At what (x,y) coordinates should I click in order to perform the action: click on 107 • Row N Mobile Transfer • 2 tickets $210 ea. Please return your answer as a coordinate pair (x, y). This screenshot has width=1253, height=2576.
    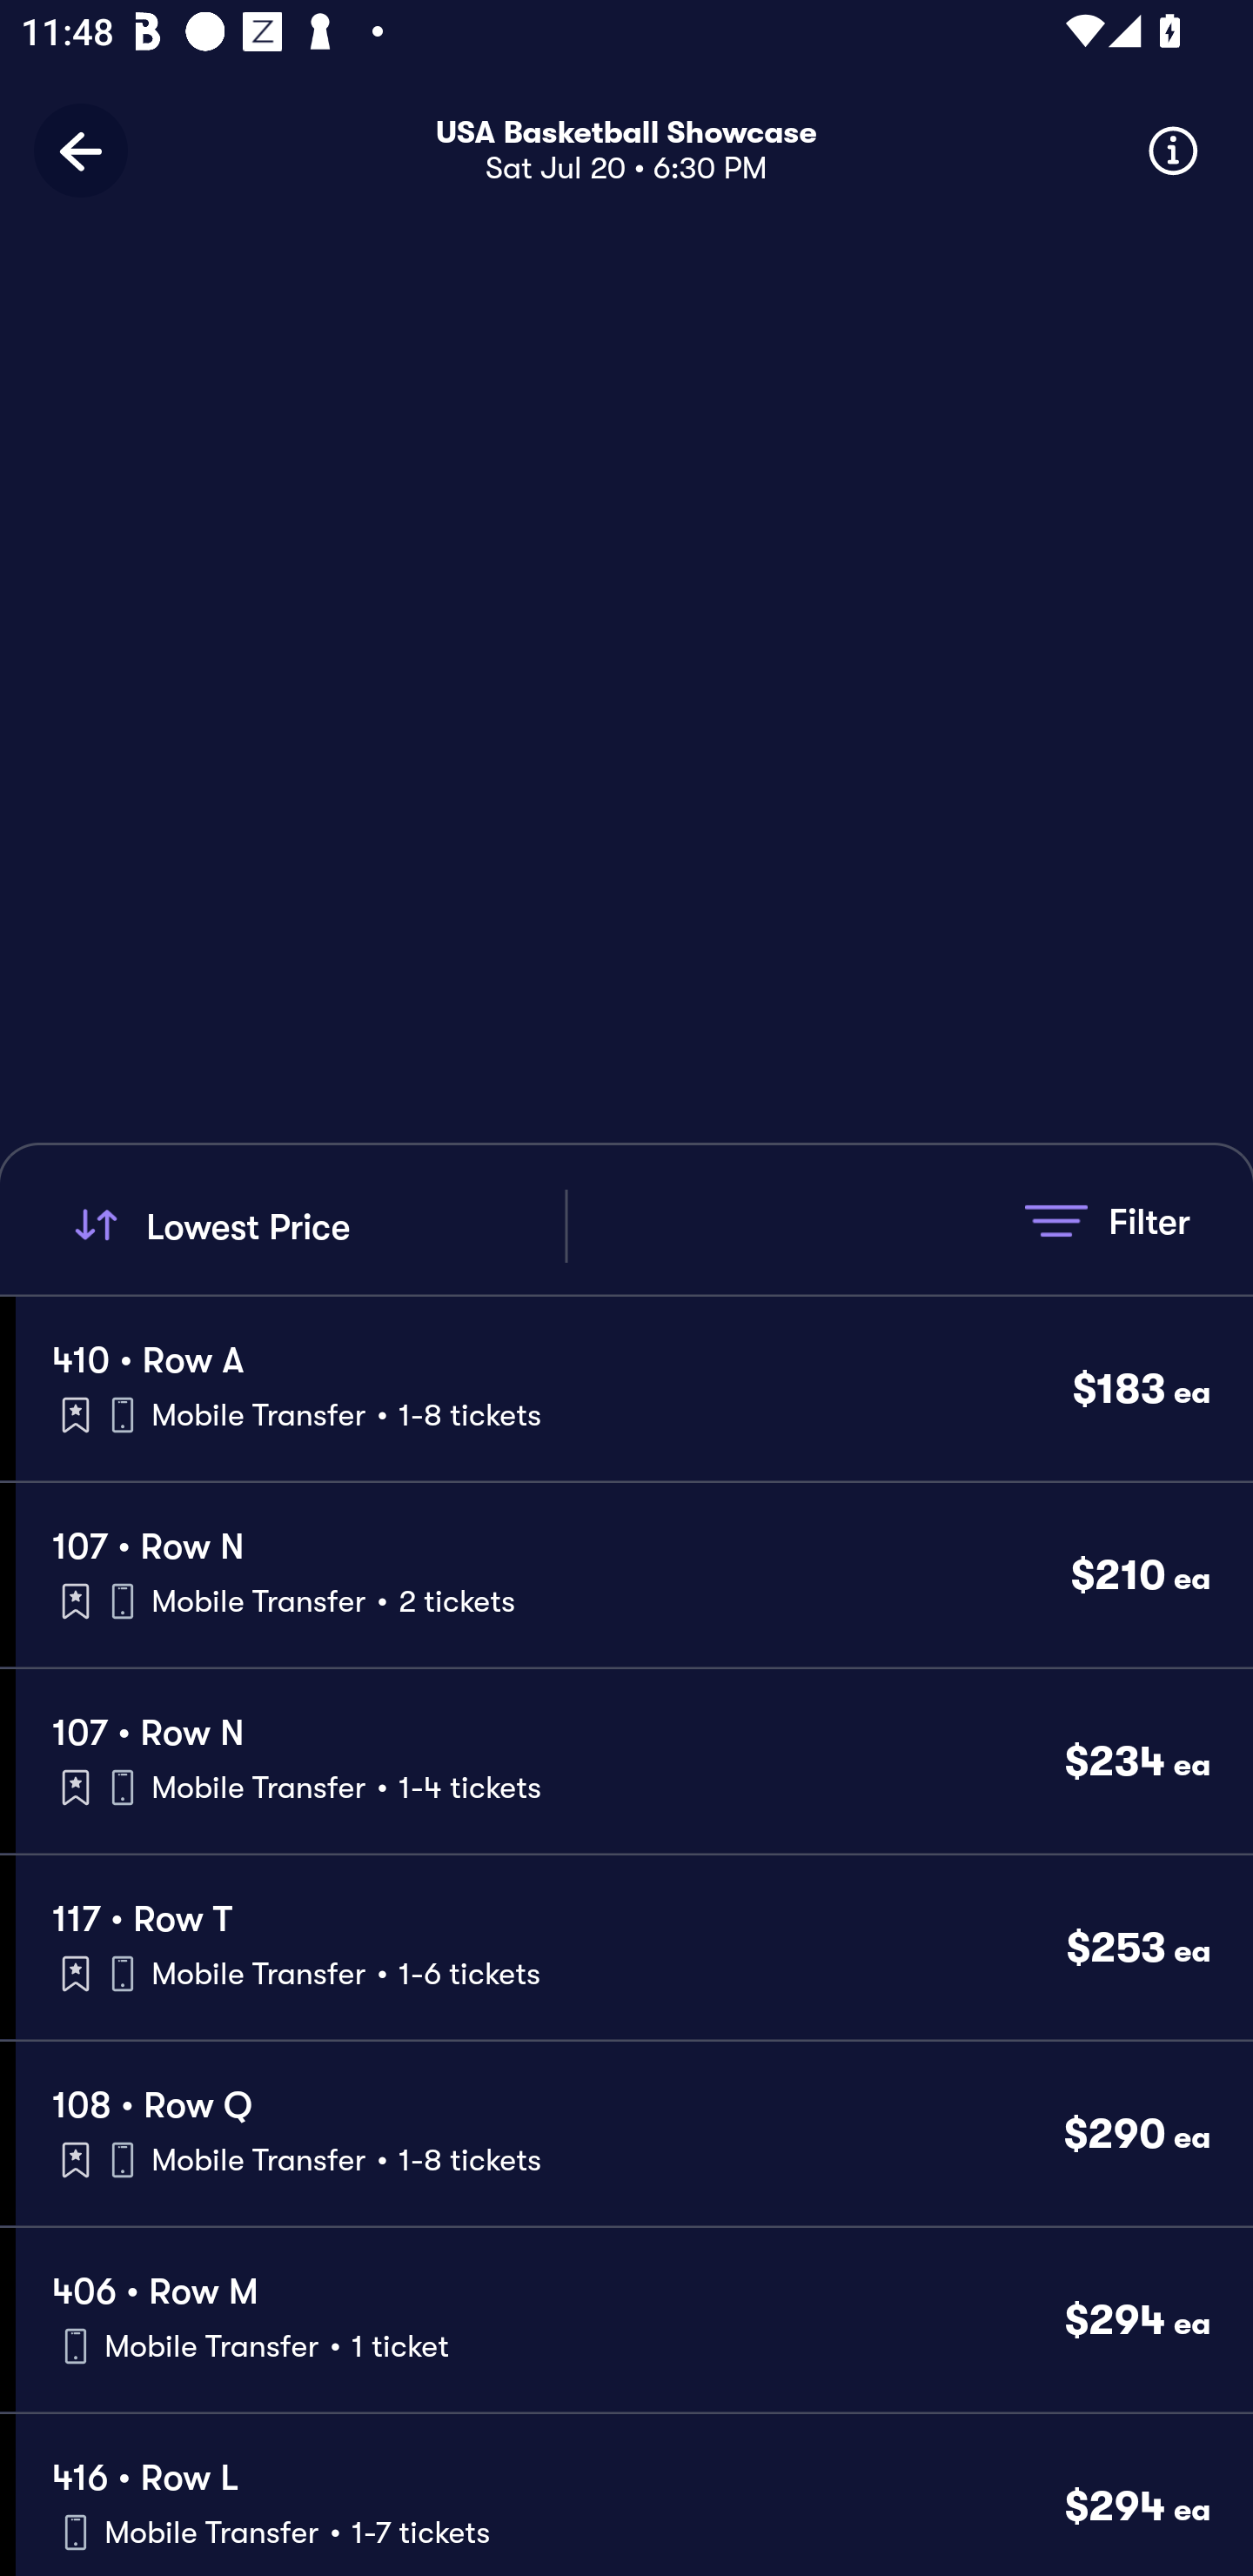
    Looking at the image, I should click on (633, 1575).